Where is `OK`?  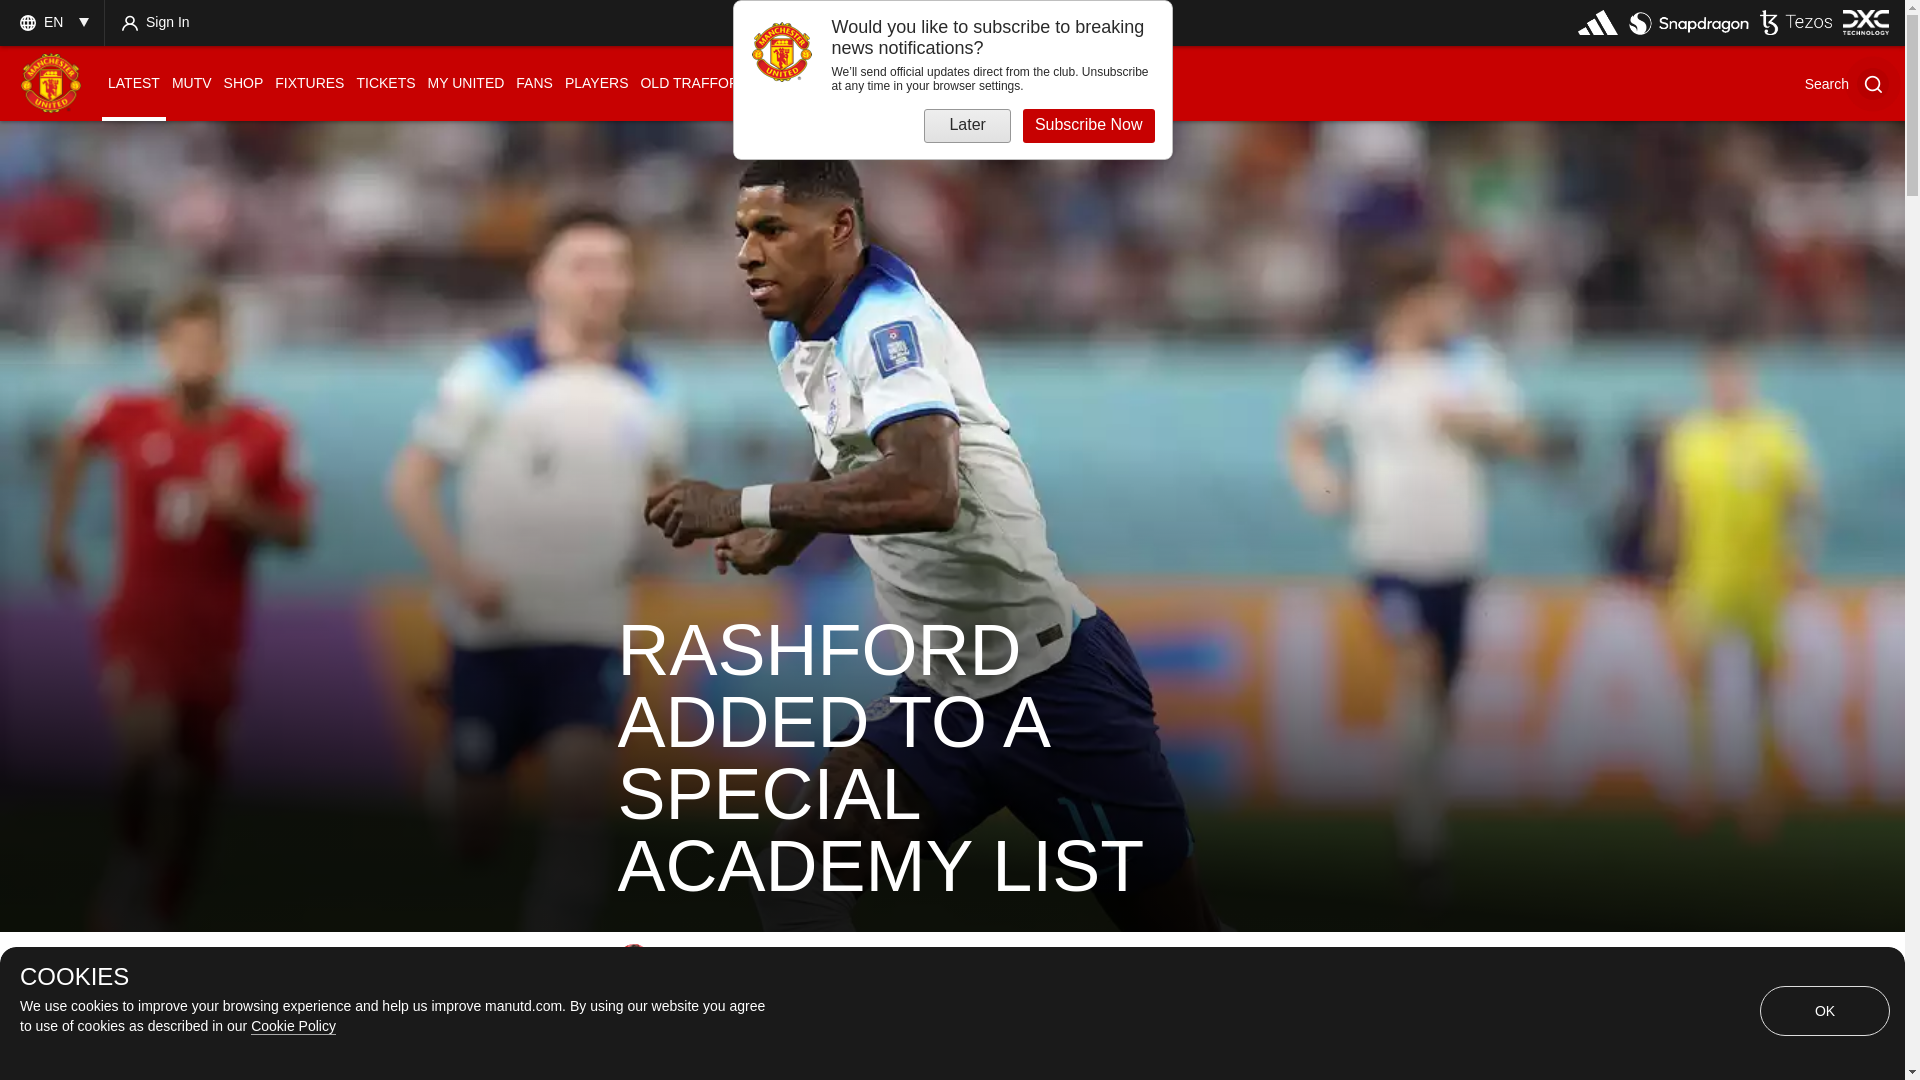
OK is located at coordinates (1824, 1010).